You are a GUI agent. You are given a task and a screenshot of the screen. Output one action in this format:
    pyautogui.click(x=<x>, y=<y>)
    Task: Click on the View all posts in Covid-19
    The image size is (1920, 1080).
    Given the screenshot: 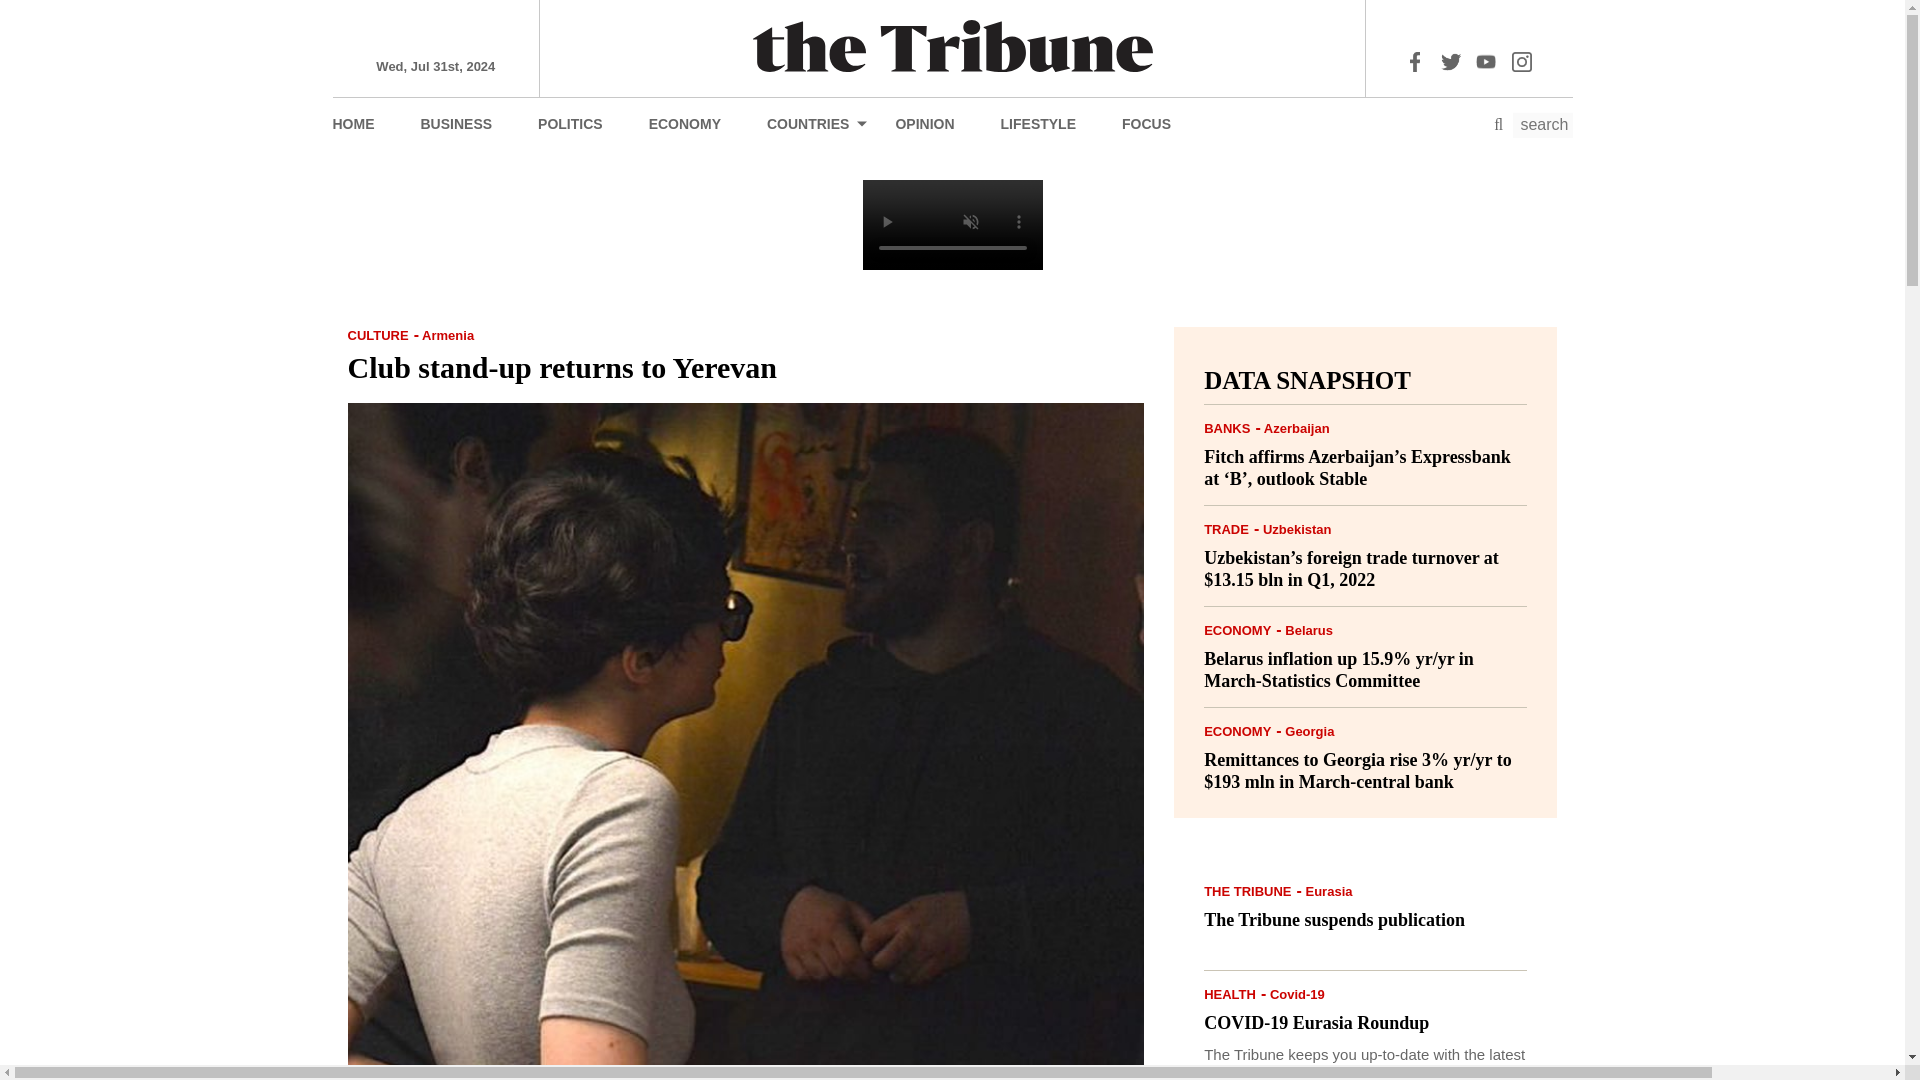 What is the action you would take?
    pyautogui.click(x=1296, y=994)
    